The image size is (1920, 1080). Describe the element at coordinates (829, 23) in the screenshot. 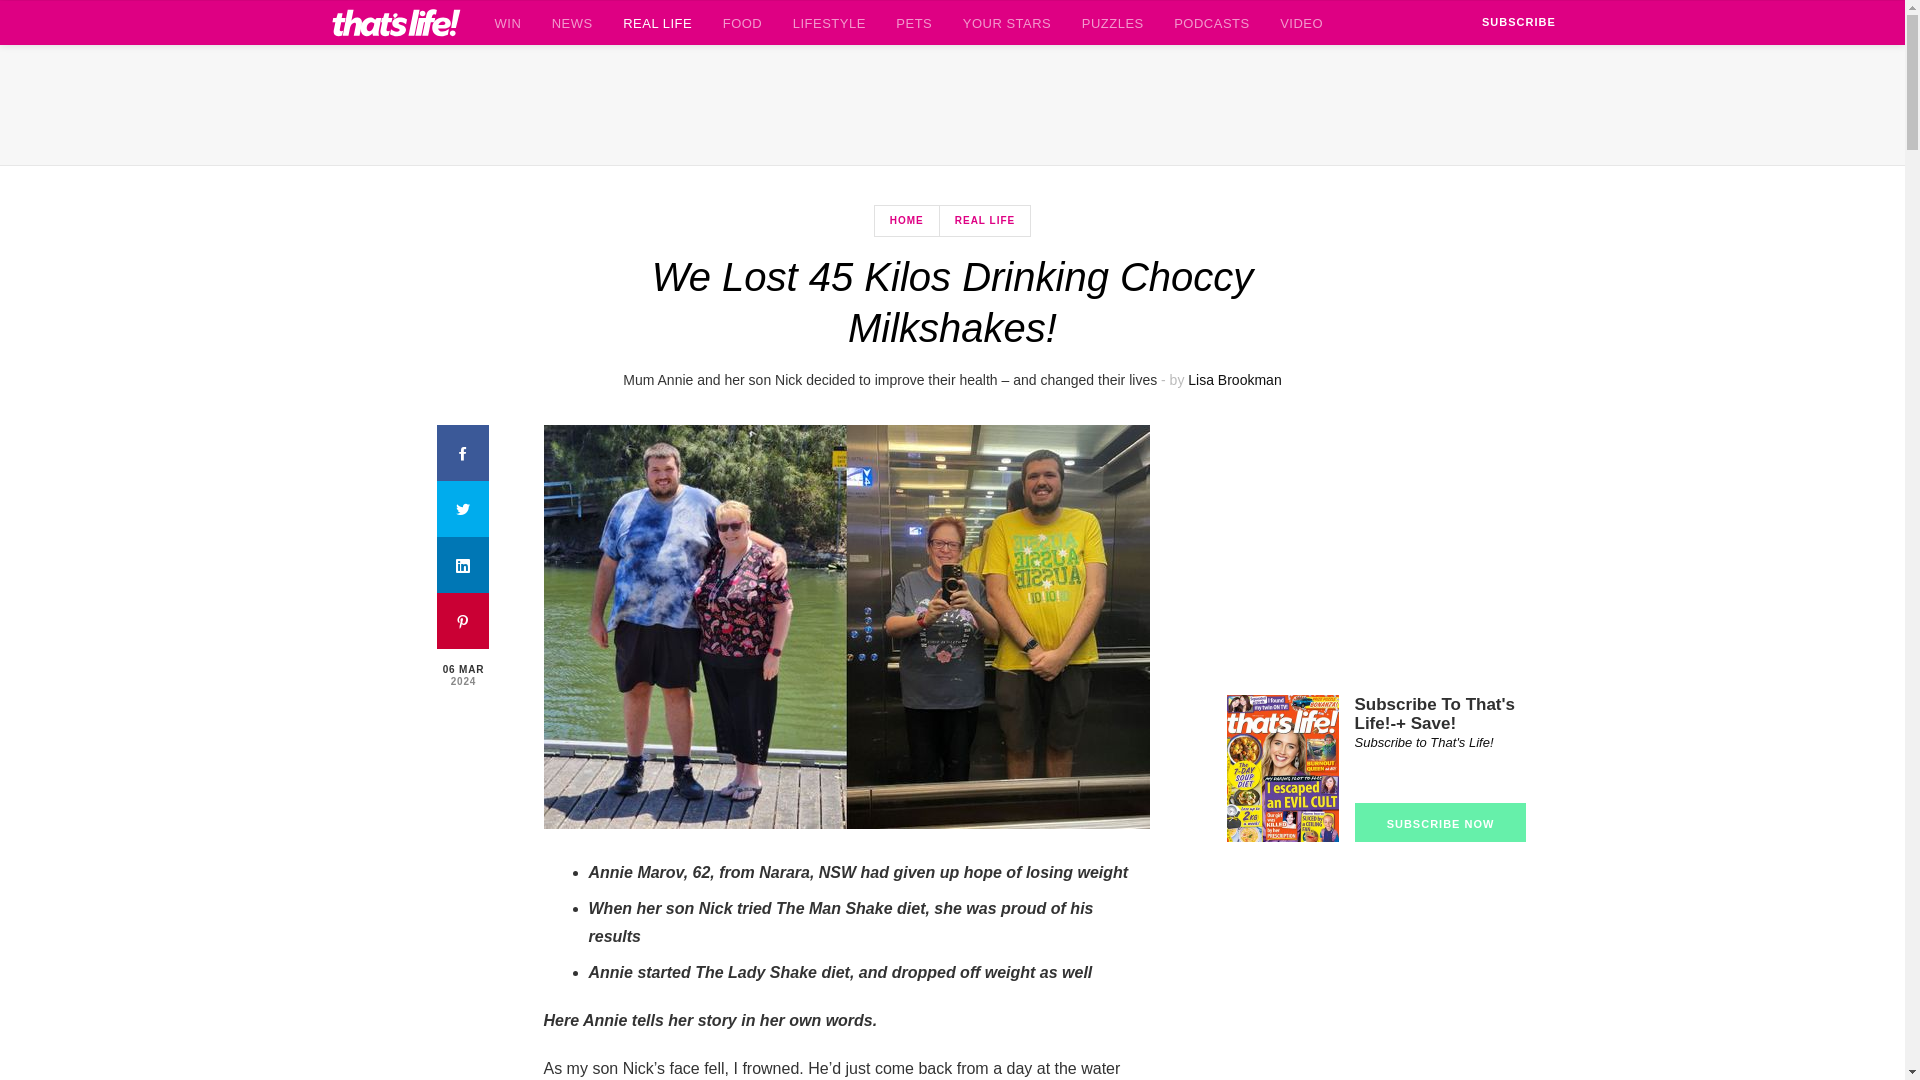

I see `LIFESTYLE` at that location.